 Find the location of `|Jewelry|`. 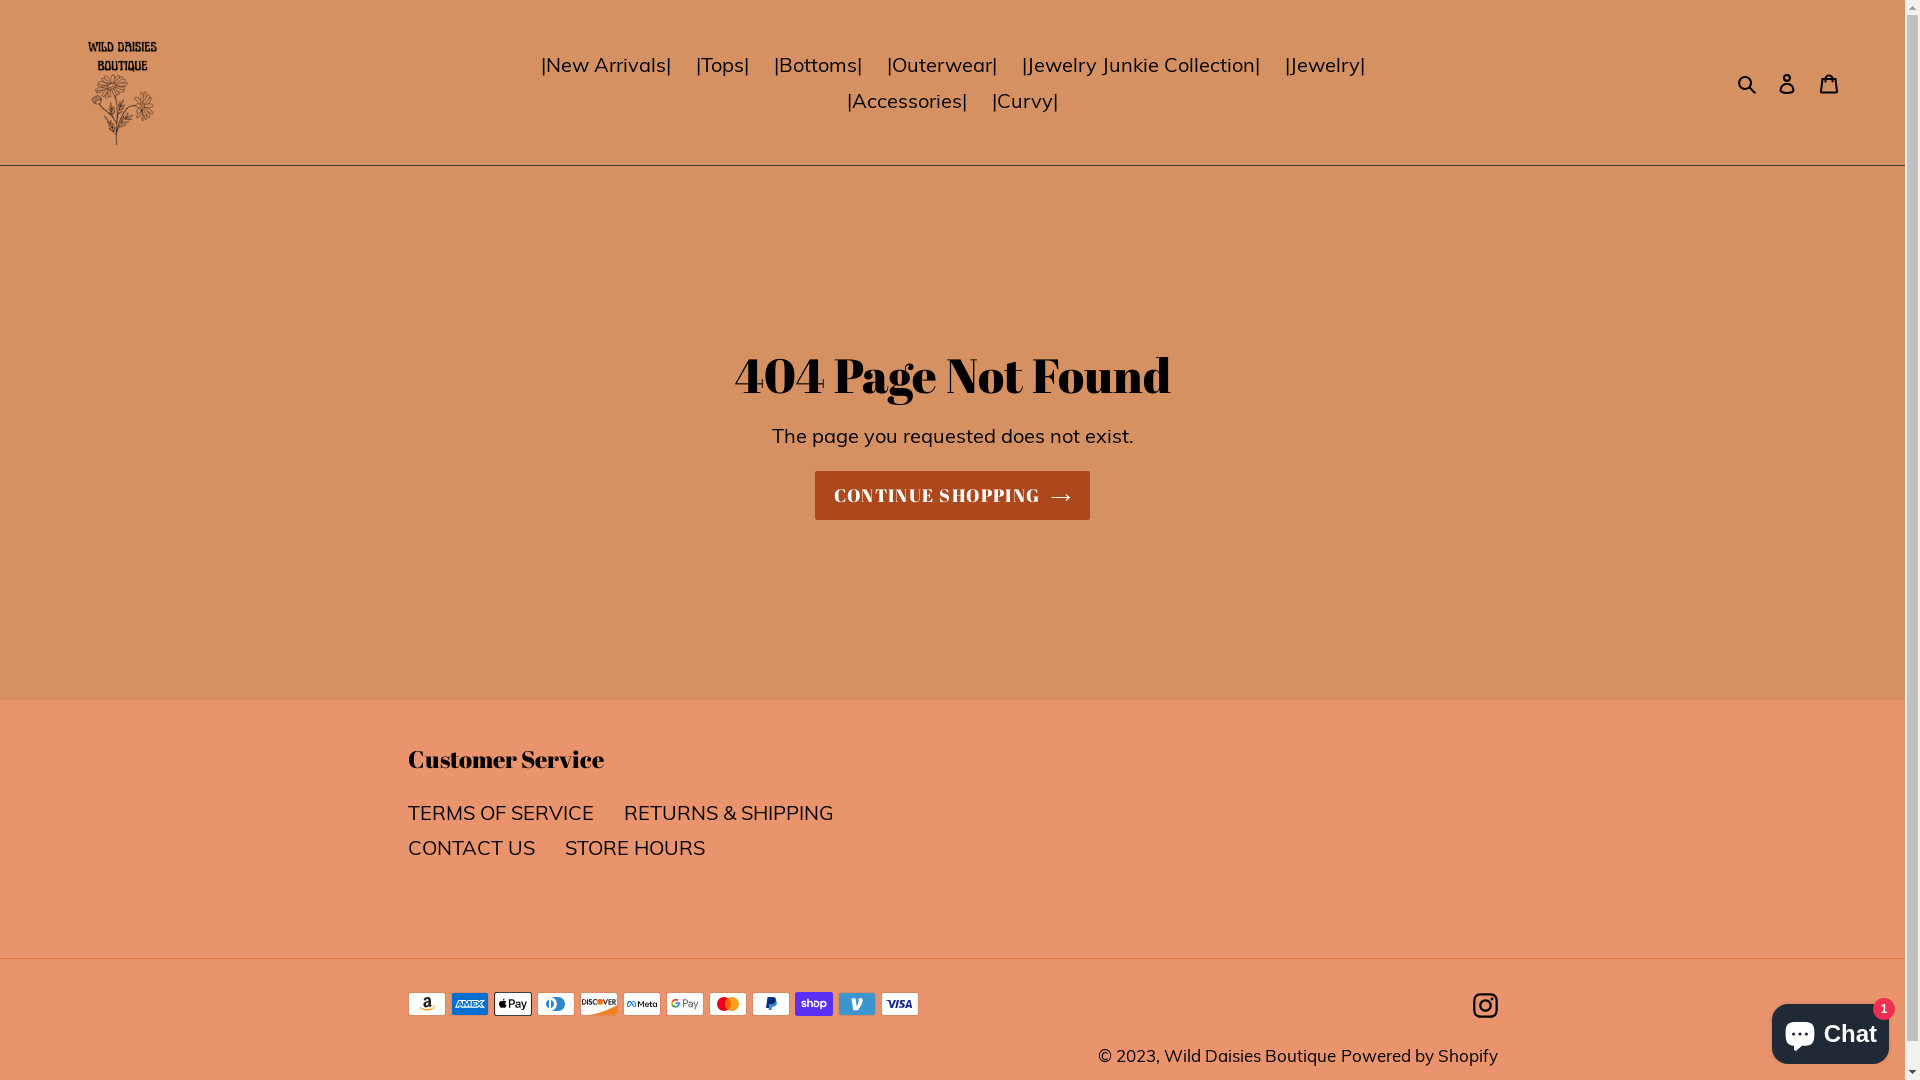

|Jewelry| is located at coordinates (1324, 64).